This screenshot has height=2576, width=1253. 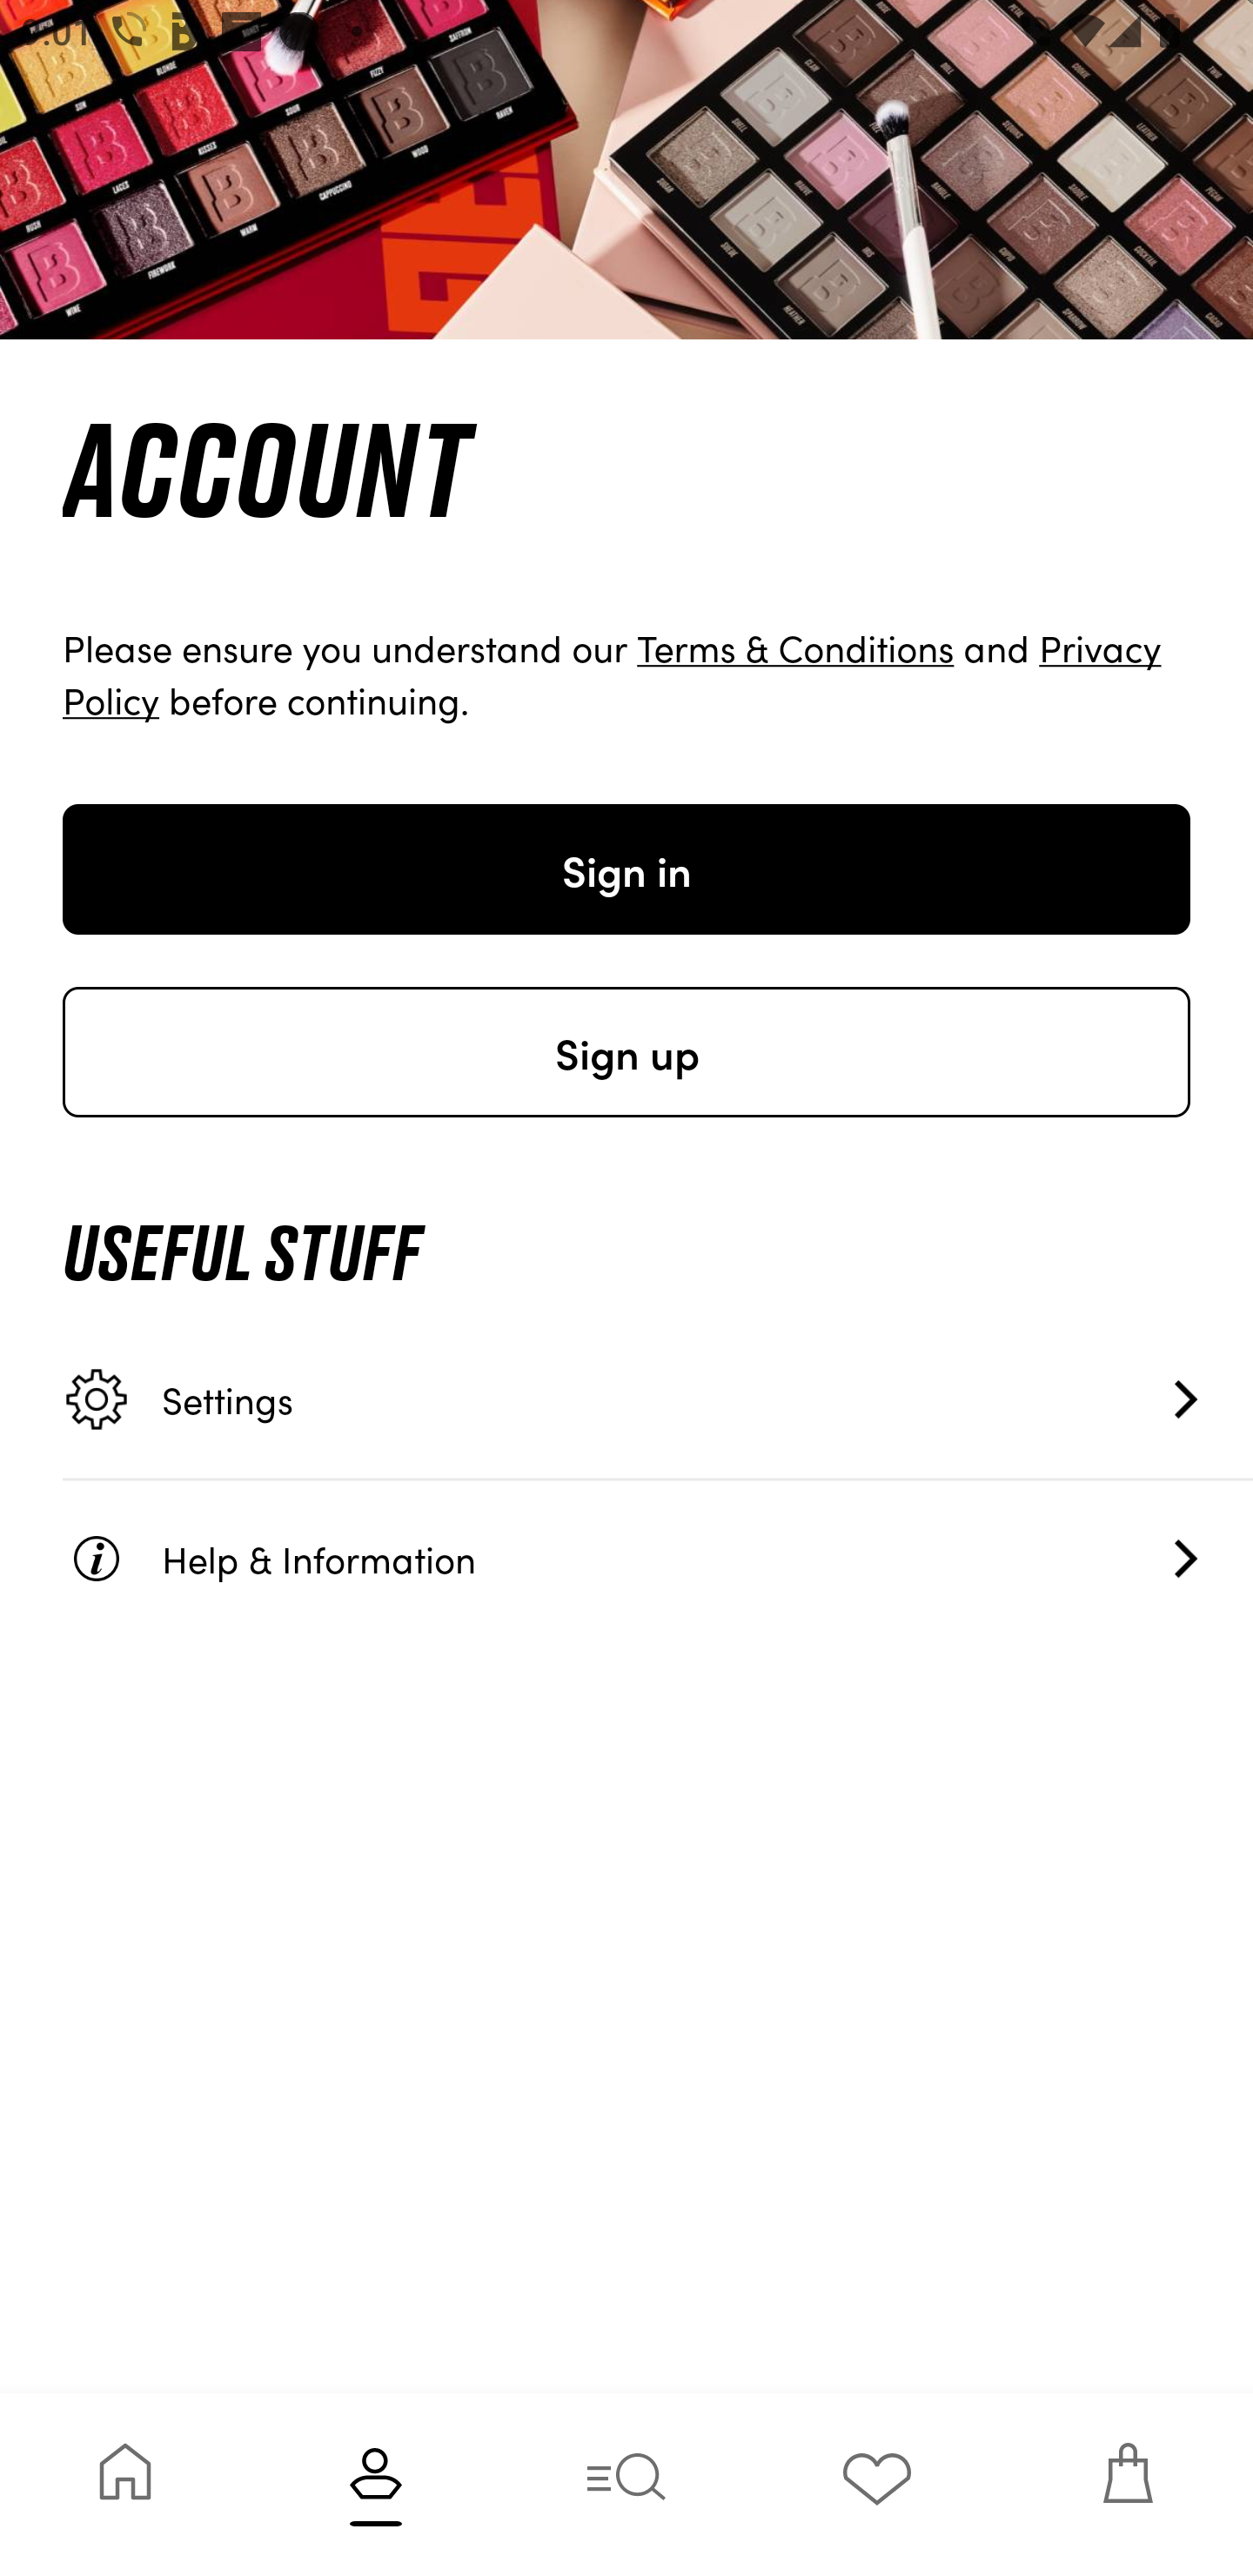 I want to click on Help & Information, so click(x=658, y=1558).